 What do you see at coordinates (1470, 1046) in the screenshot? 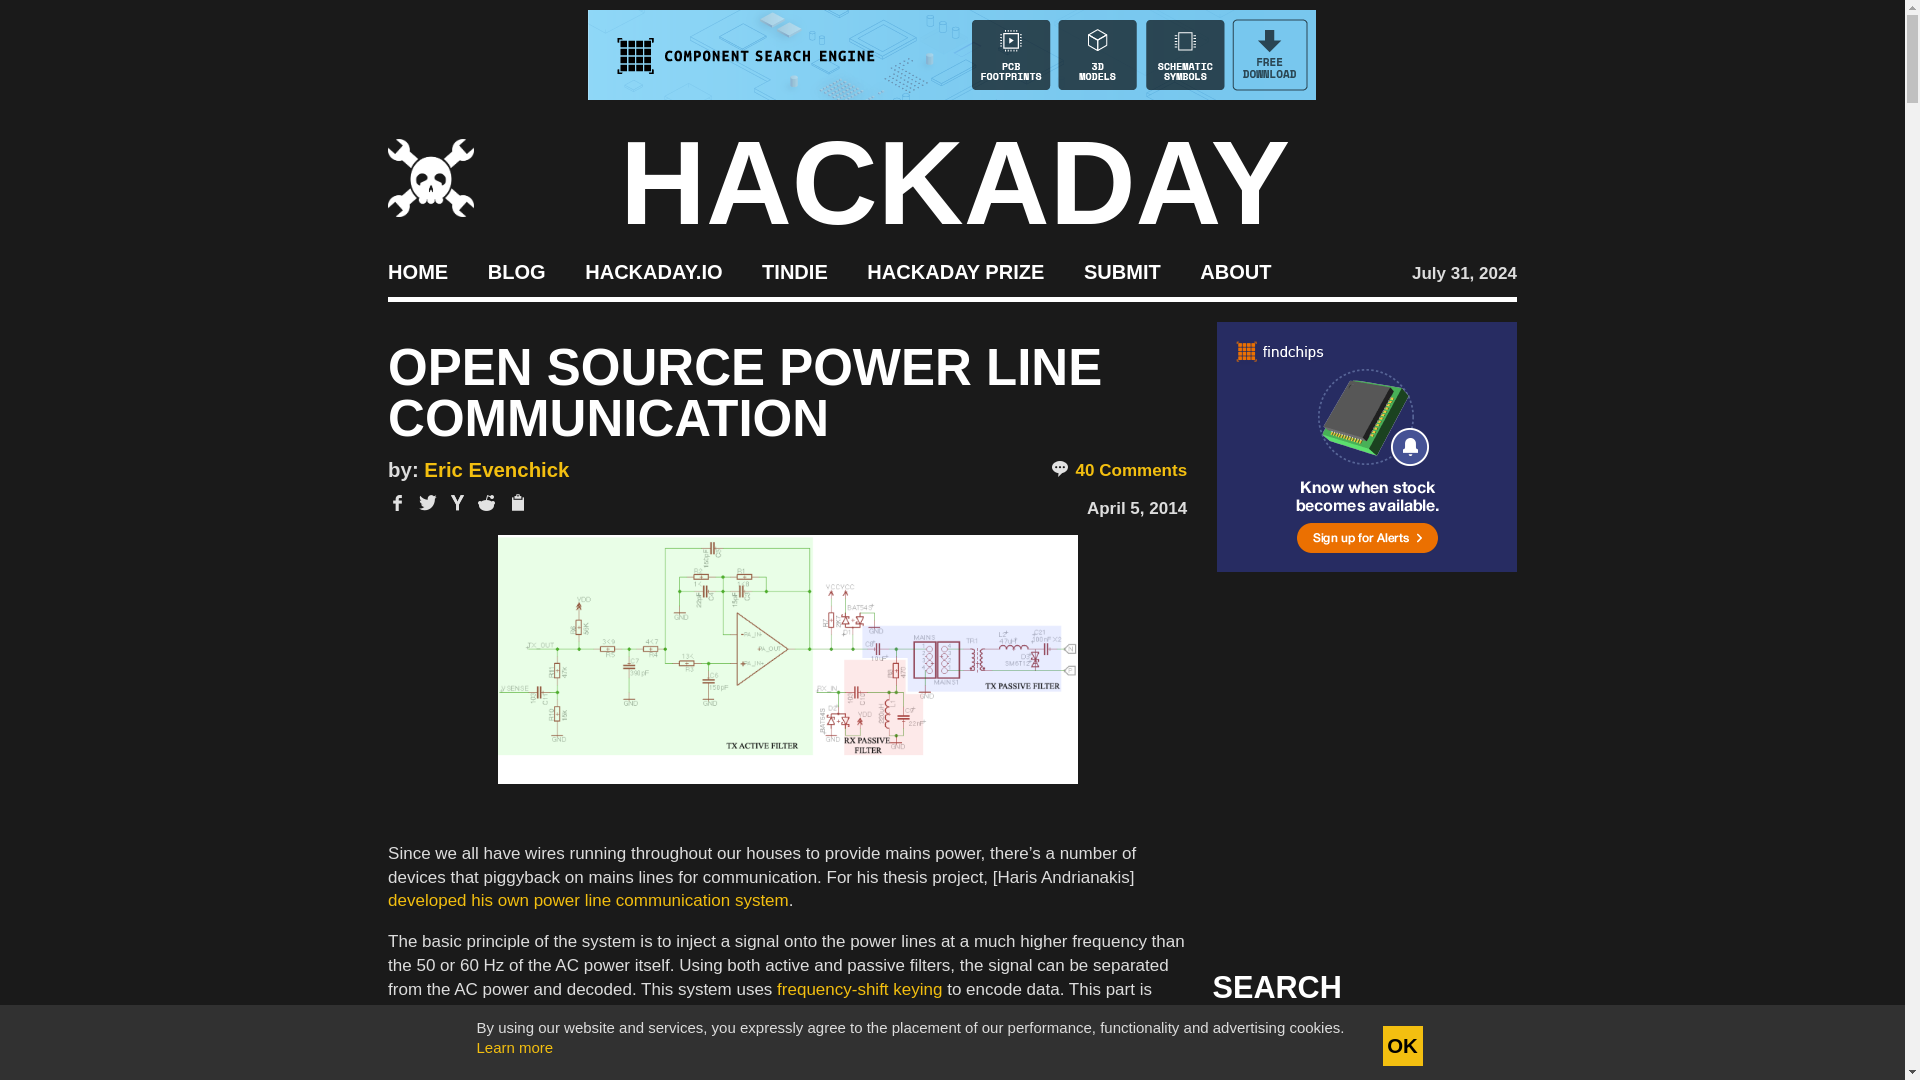
I see `Search` at bounding box center [1470, 1046].